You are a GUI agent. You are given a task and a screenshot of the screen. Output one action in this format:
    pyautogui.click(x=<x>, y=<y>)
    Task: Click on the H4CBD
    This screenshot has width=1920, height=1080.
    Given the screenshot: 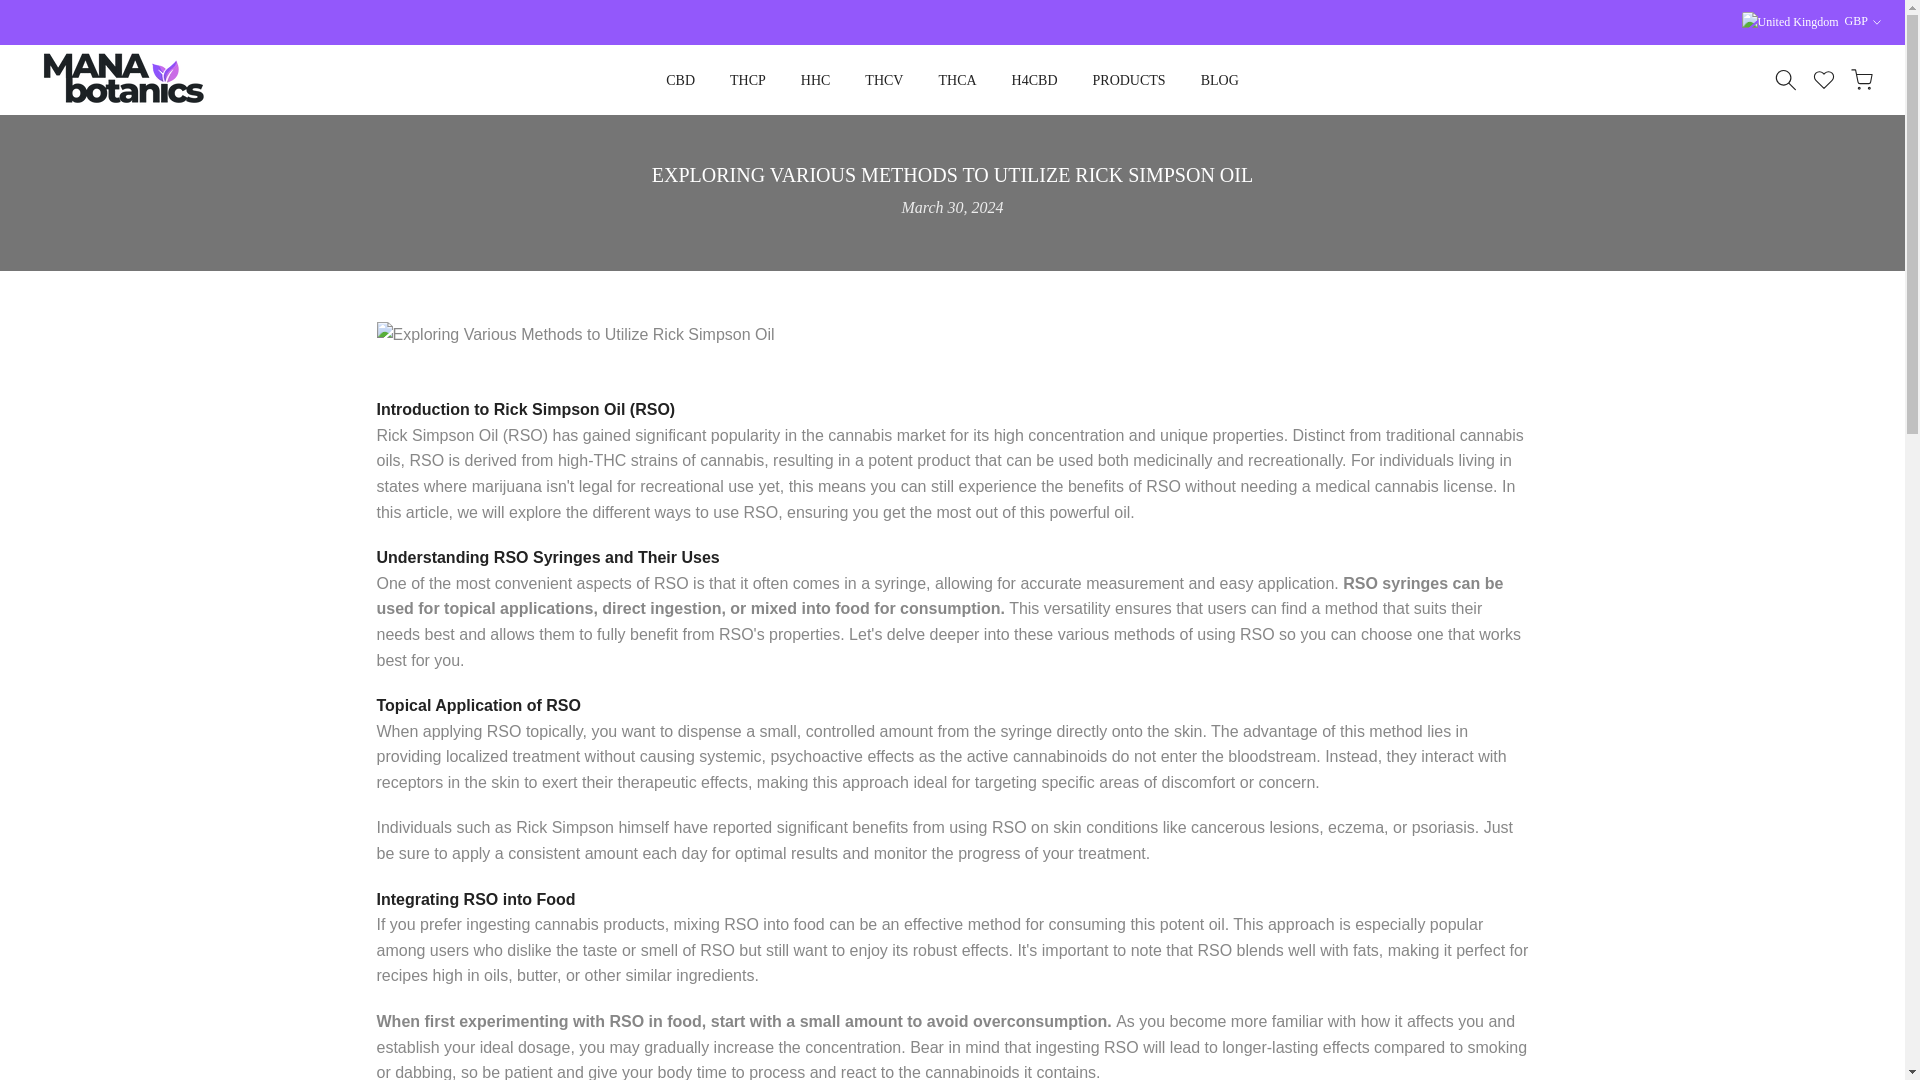 What is the action you would take?
    pyautogui.click(x=1034, y=80)
    